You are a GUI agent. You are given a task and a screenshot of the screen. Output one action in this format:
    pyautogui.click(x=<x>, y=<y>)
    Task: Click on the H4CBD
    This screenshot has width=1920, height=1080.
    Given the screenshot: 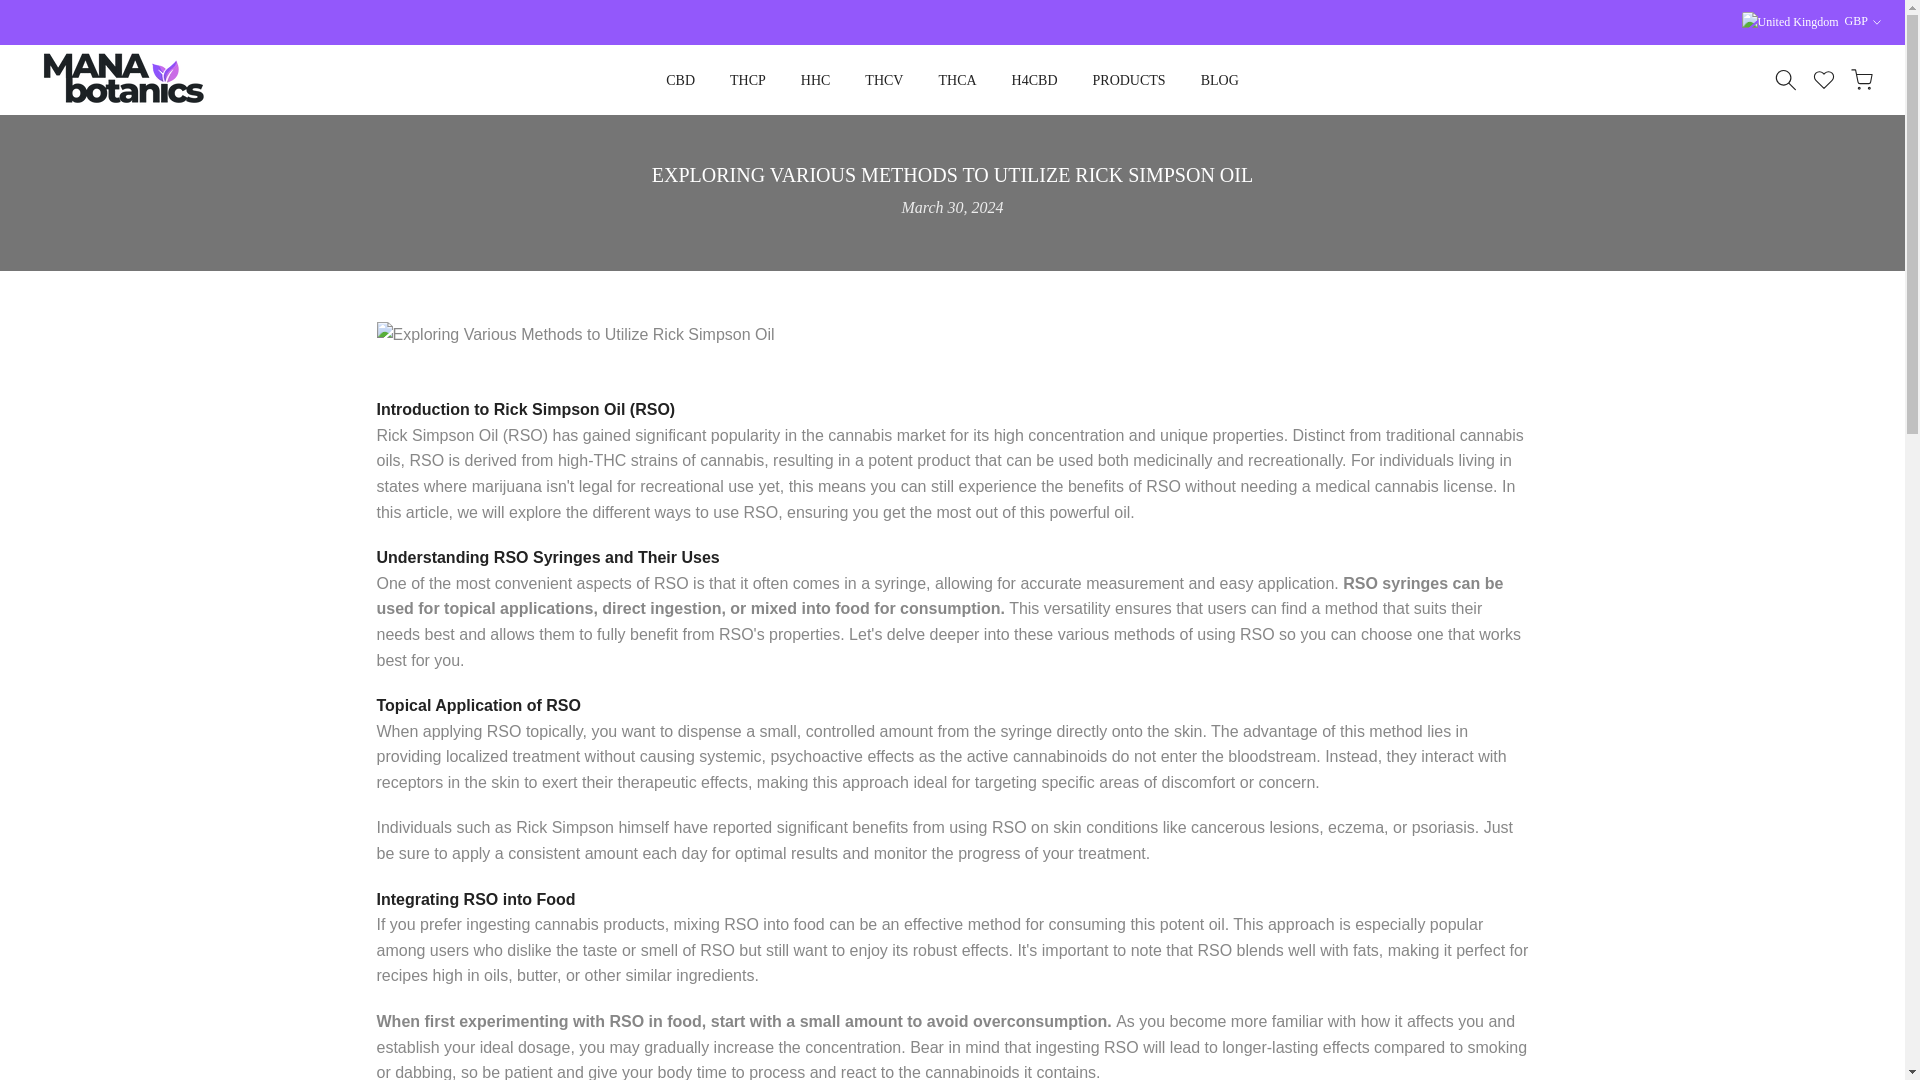 What is the action you would take?
    pyautogui.click(x=1034, y=80)
    